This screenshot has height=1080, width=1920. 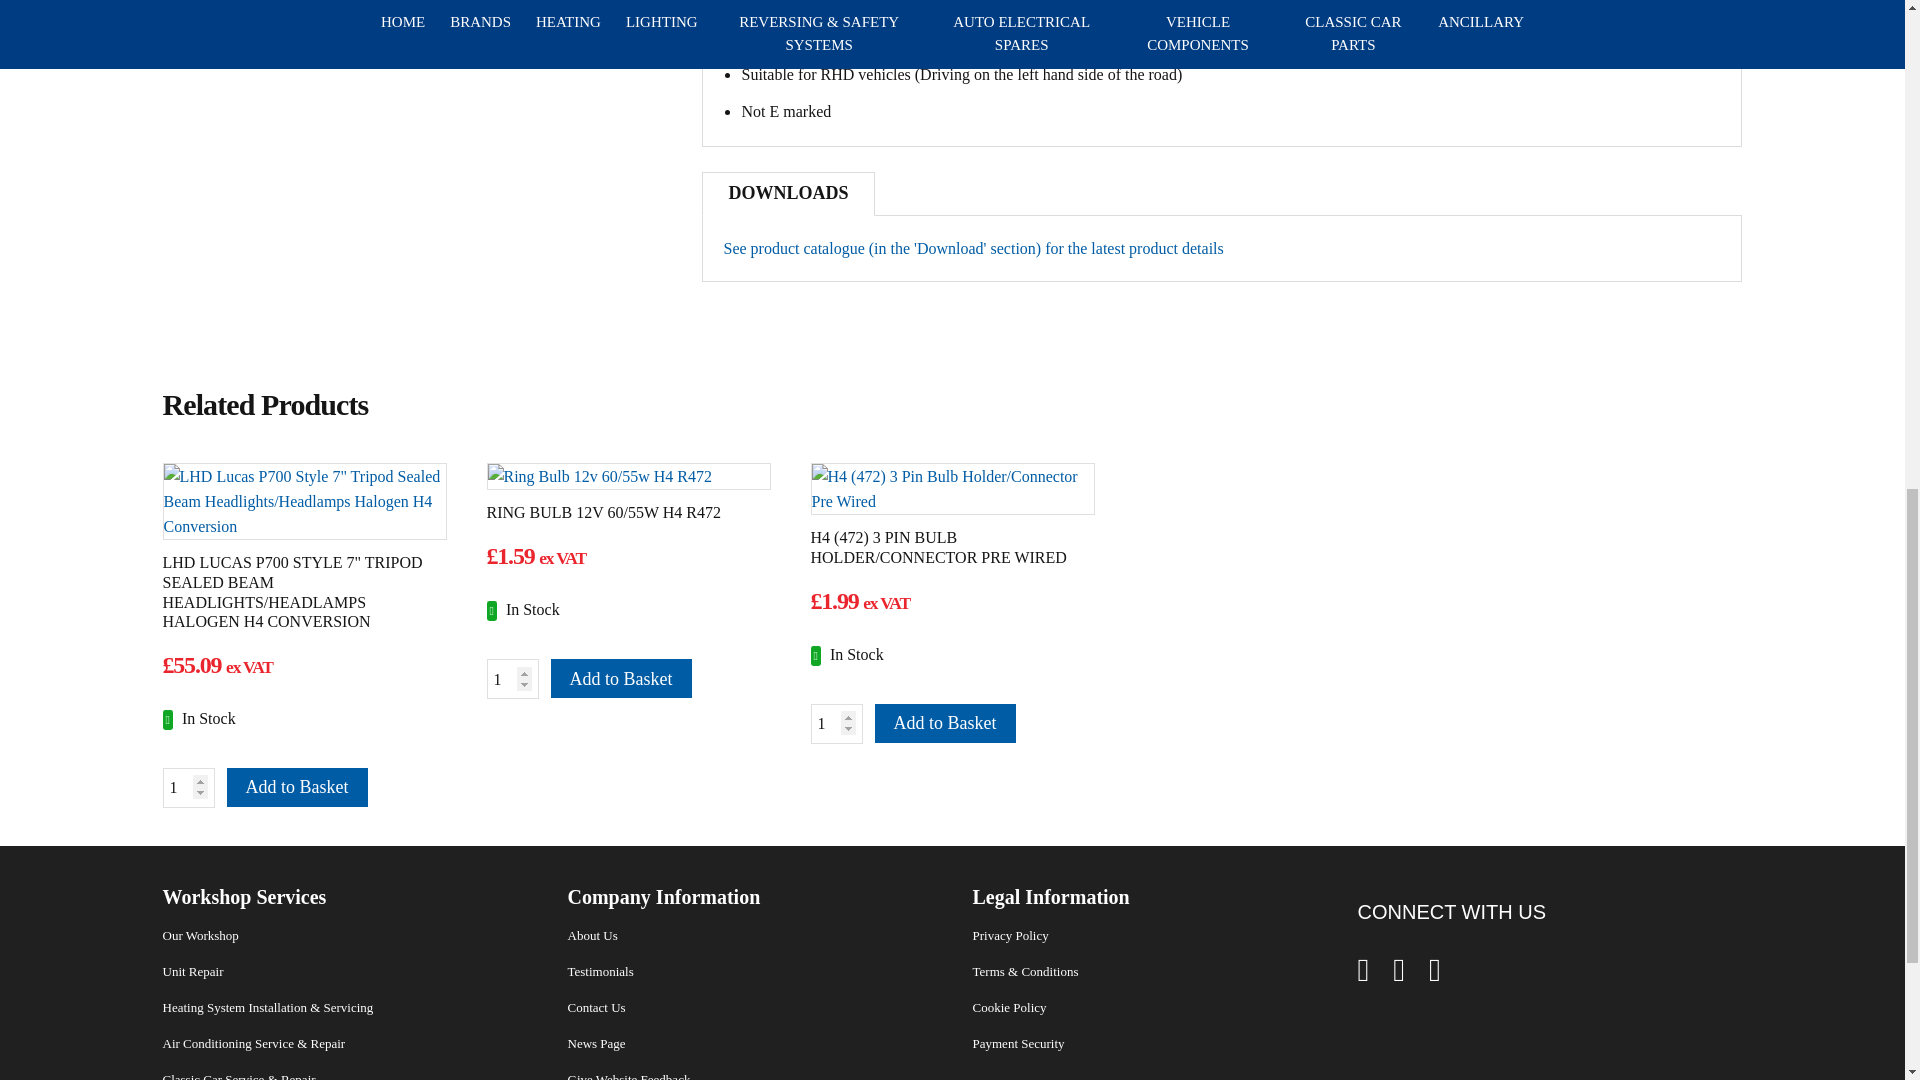 What do you see at coordinates (836, 724) in the screenshot?
I see `1` at bounding box center [836, 724].